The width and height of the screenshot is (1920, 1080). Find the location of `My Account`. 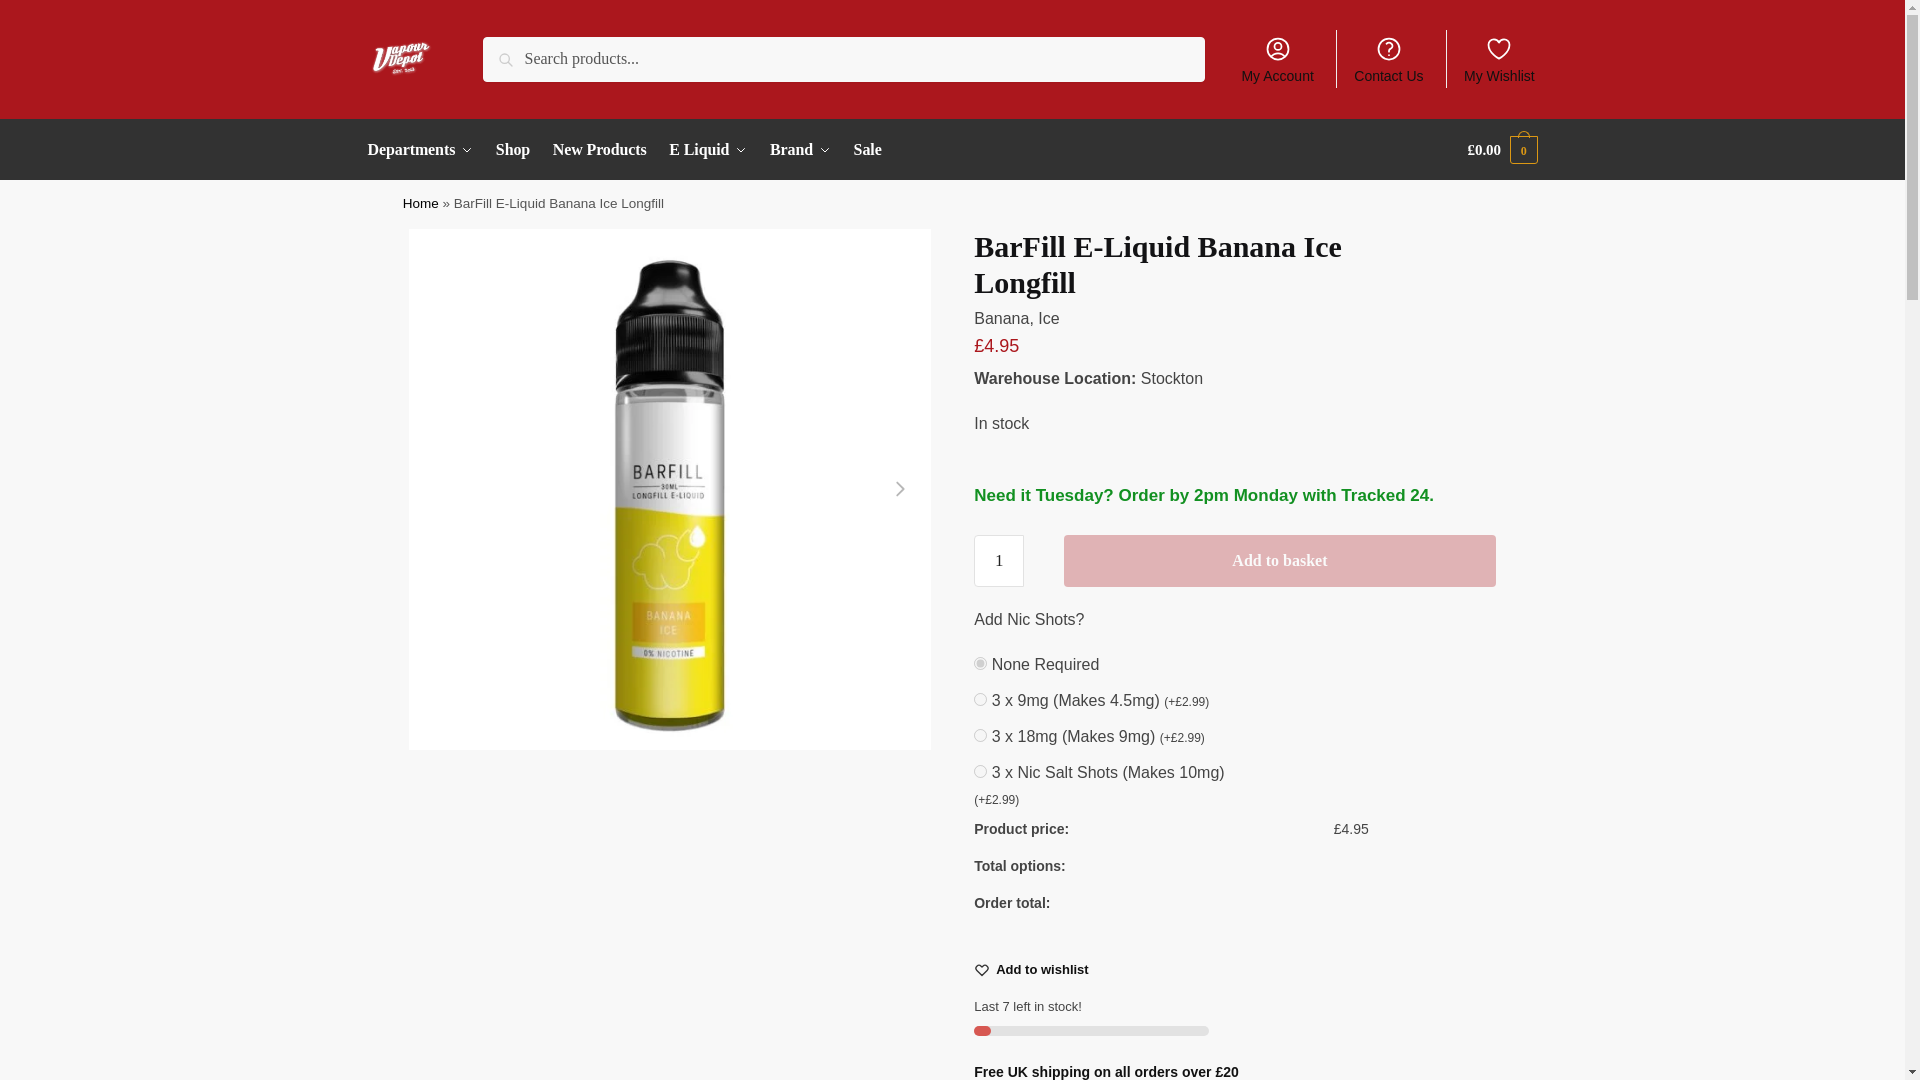

My Account is located at coordinates (1277, 58).